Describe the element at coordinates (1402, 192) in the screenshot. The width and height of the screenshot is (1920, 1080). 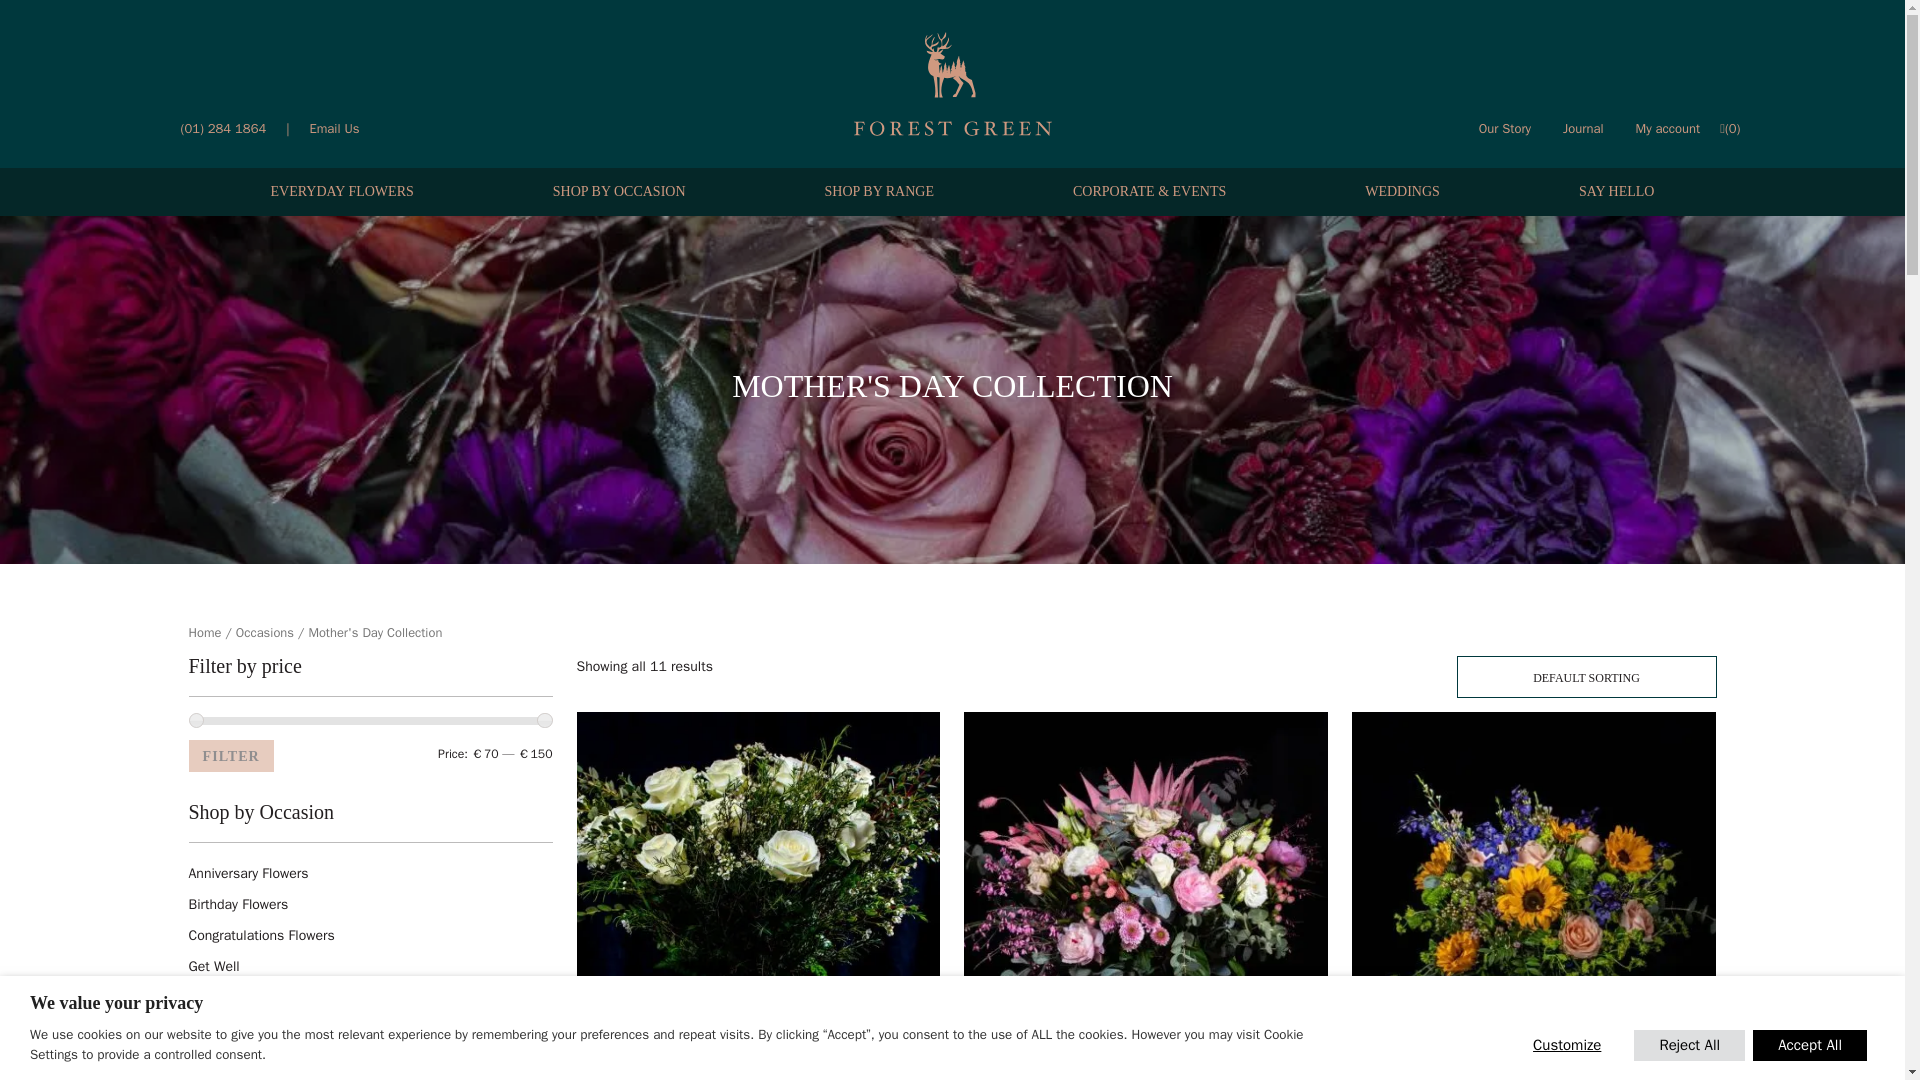
I see `WEDDINGS` at that location.